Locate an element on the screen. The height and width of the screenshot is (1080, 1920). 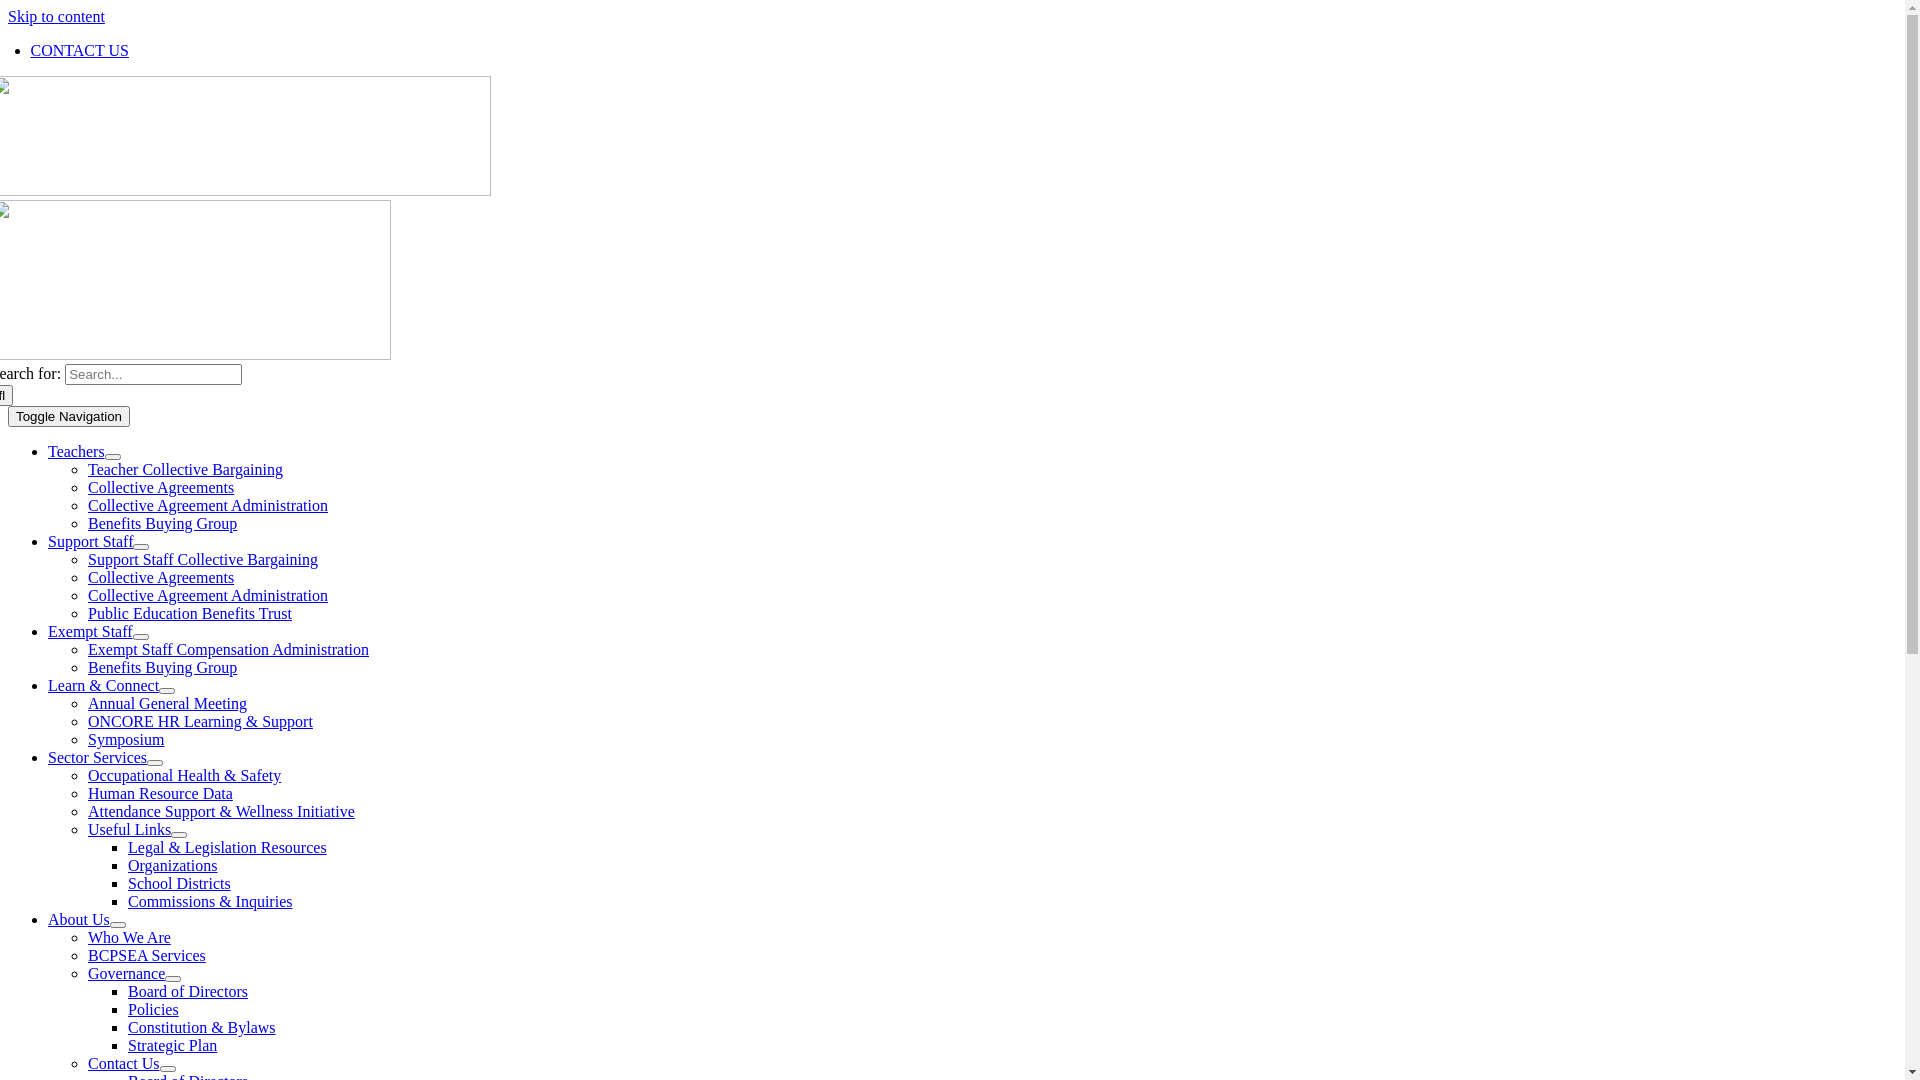
Learn & Connect is located at coordinates (104, 686).